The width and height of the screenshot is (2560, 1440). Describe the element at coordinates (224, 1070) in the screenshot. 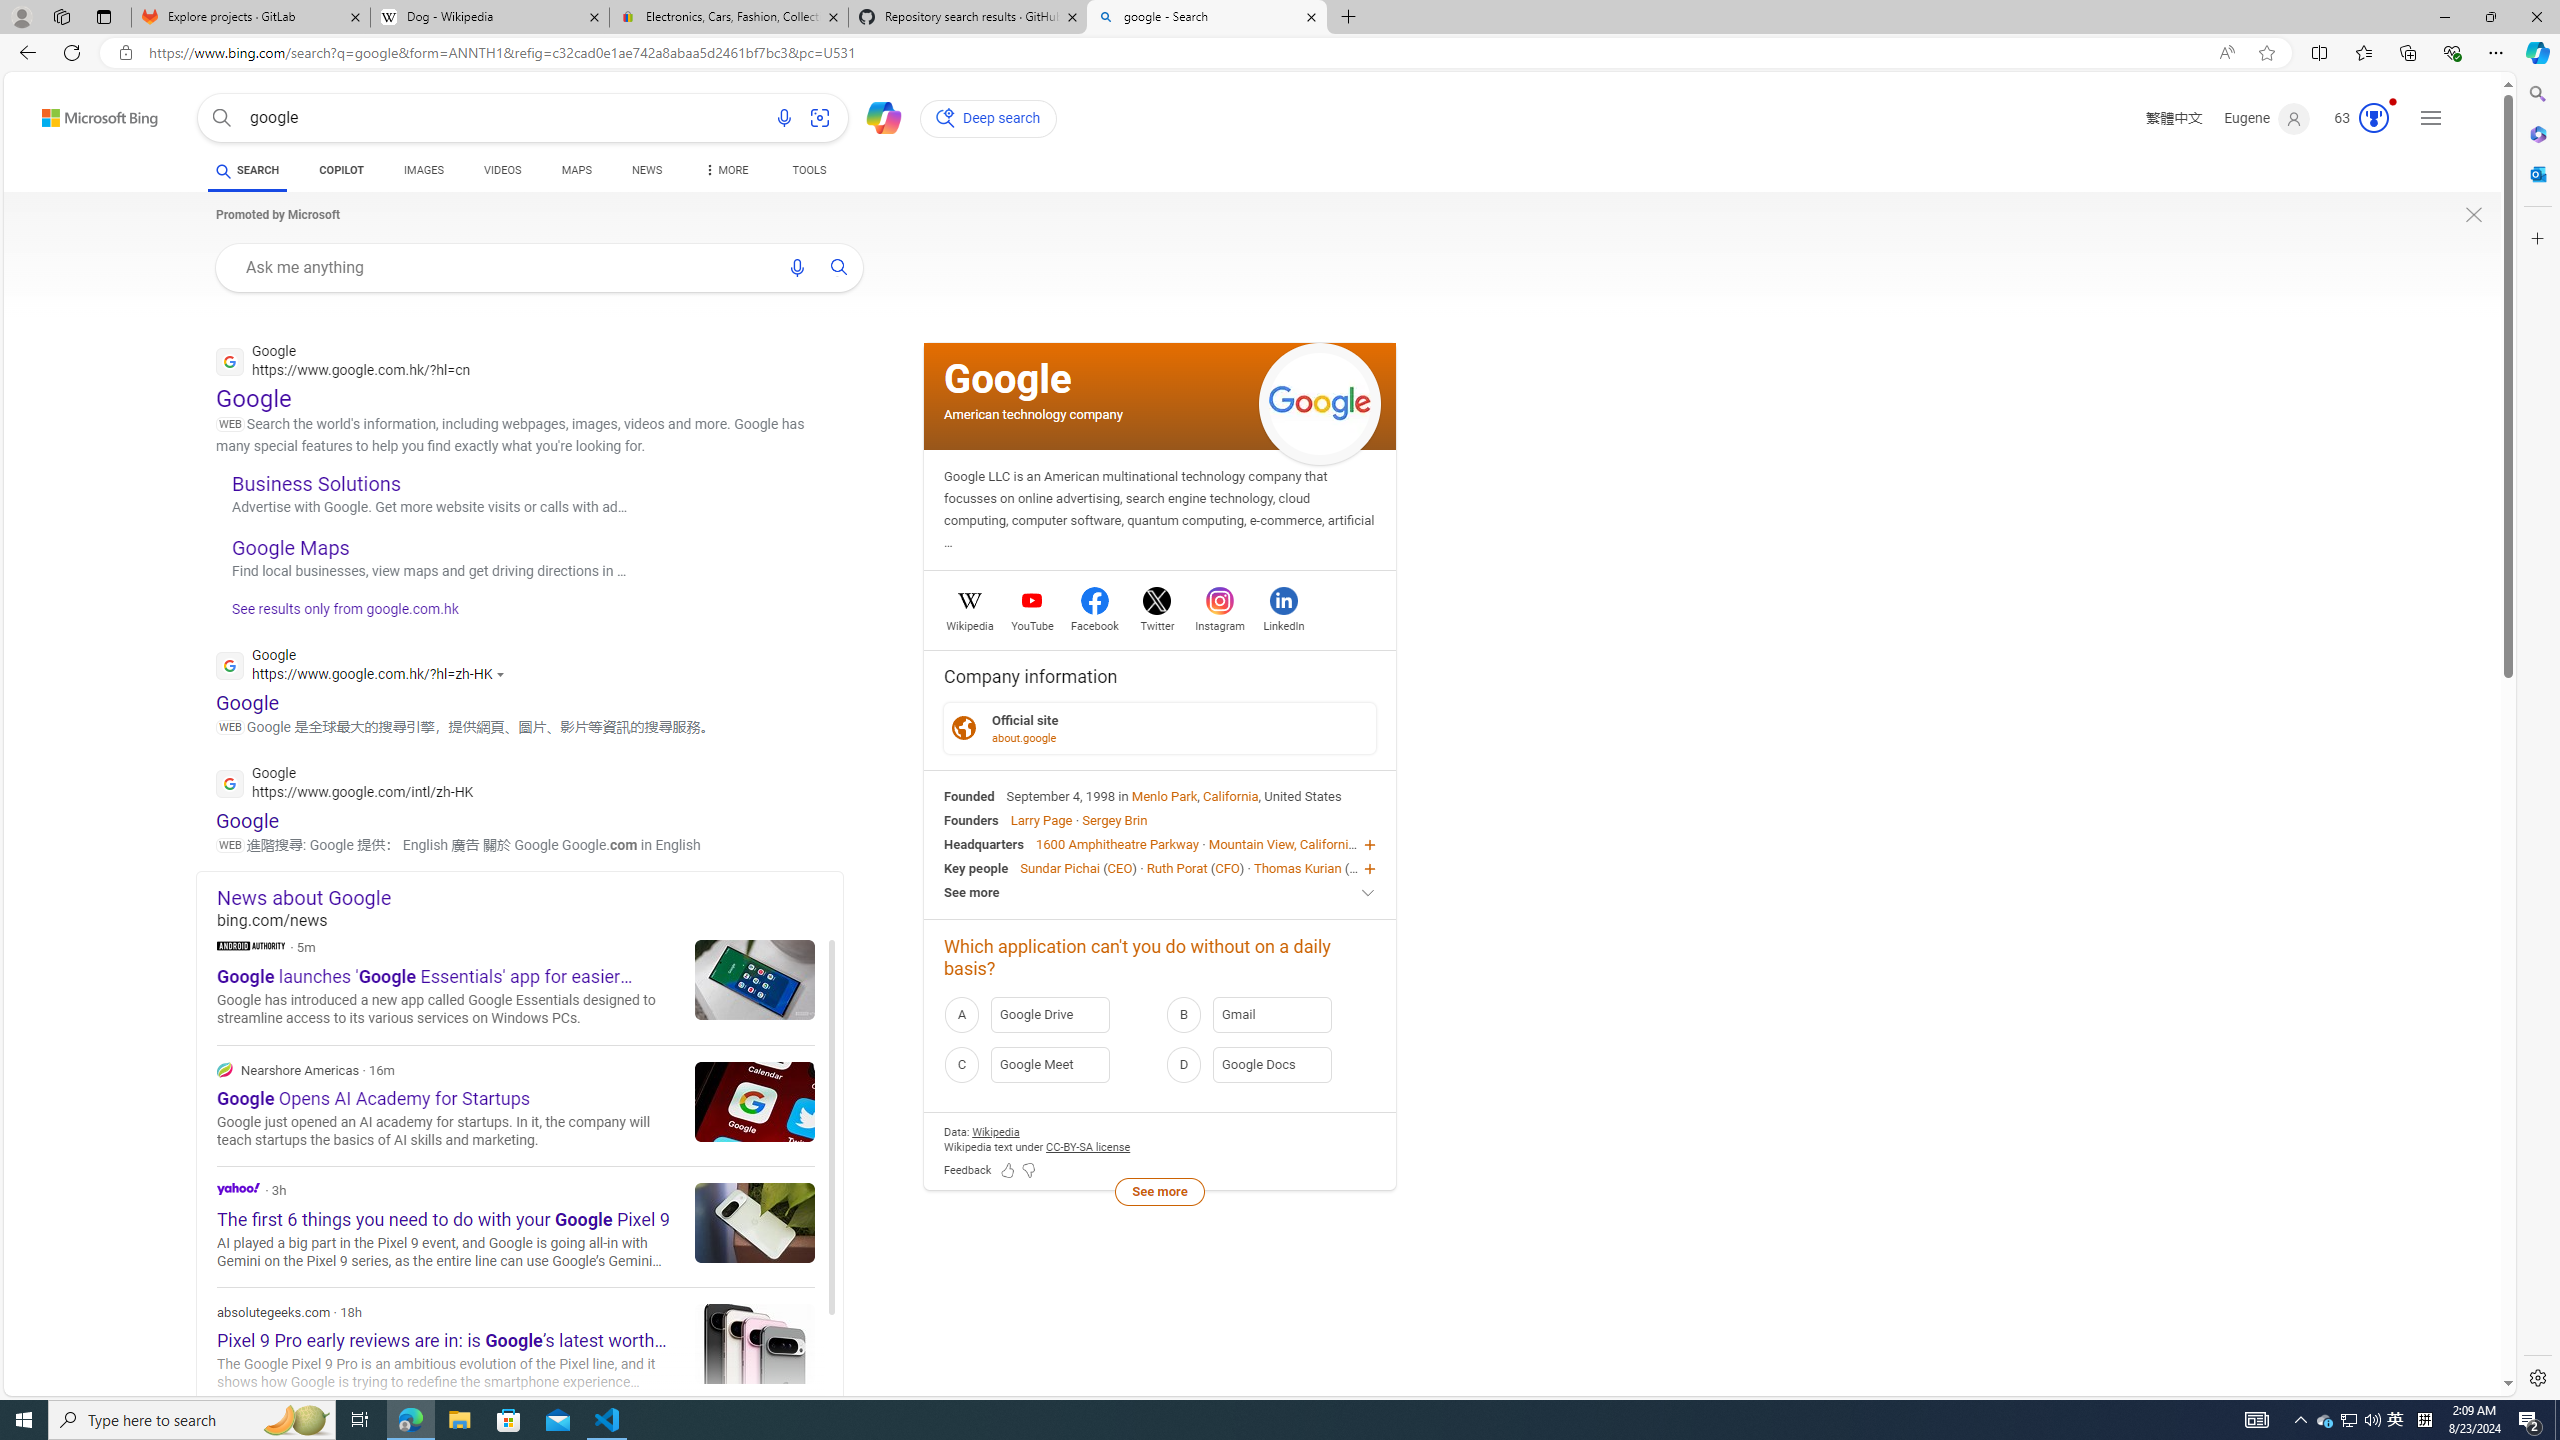

I see `Nearshore Americas` at that location.